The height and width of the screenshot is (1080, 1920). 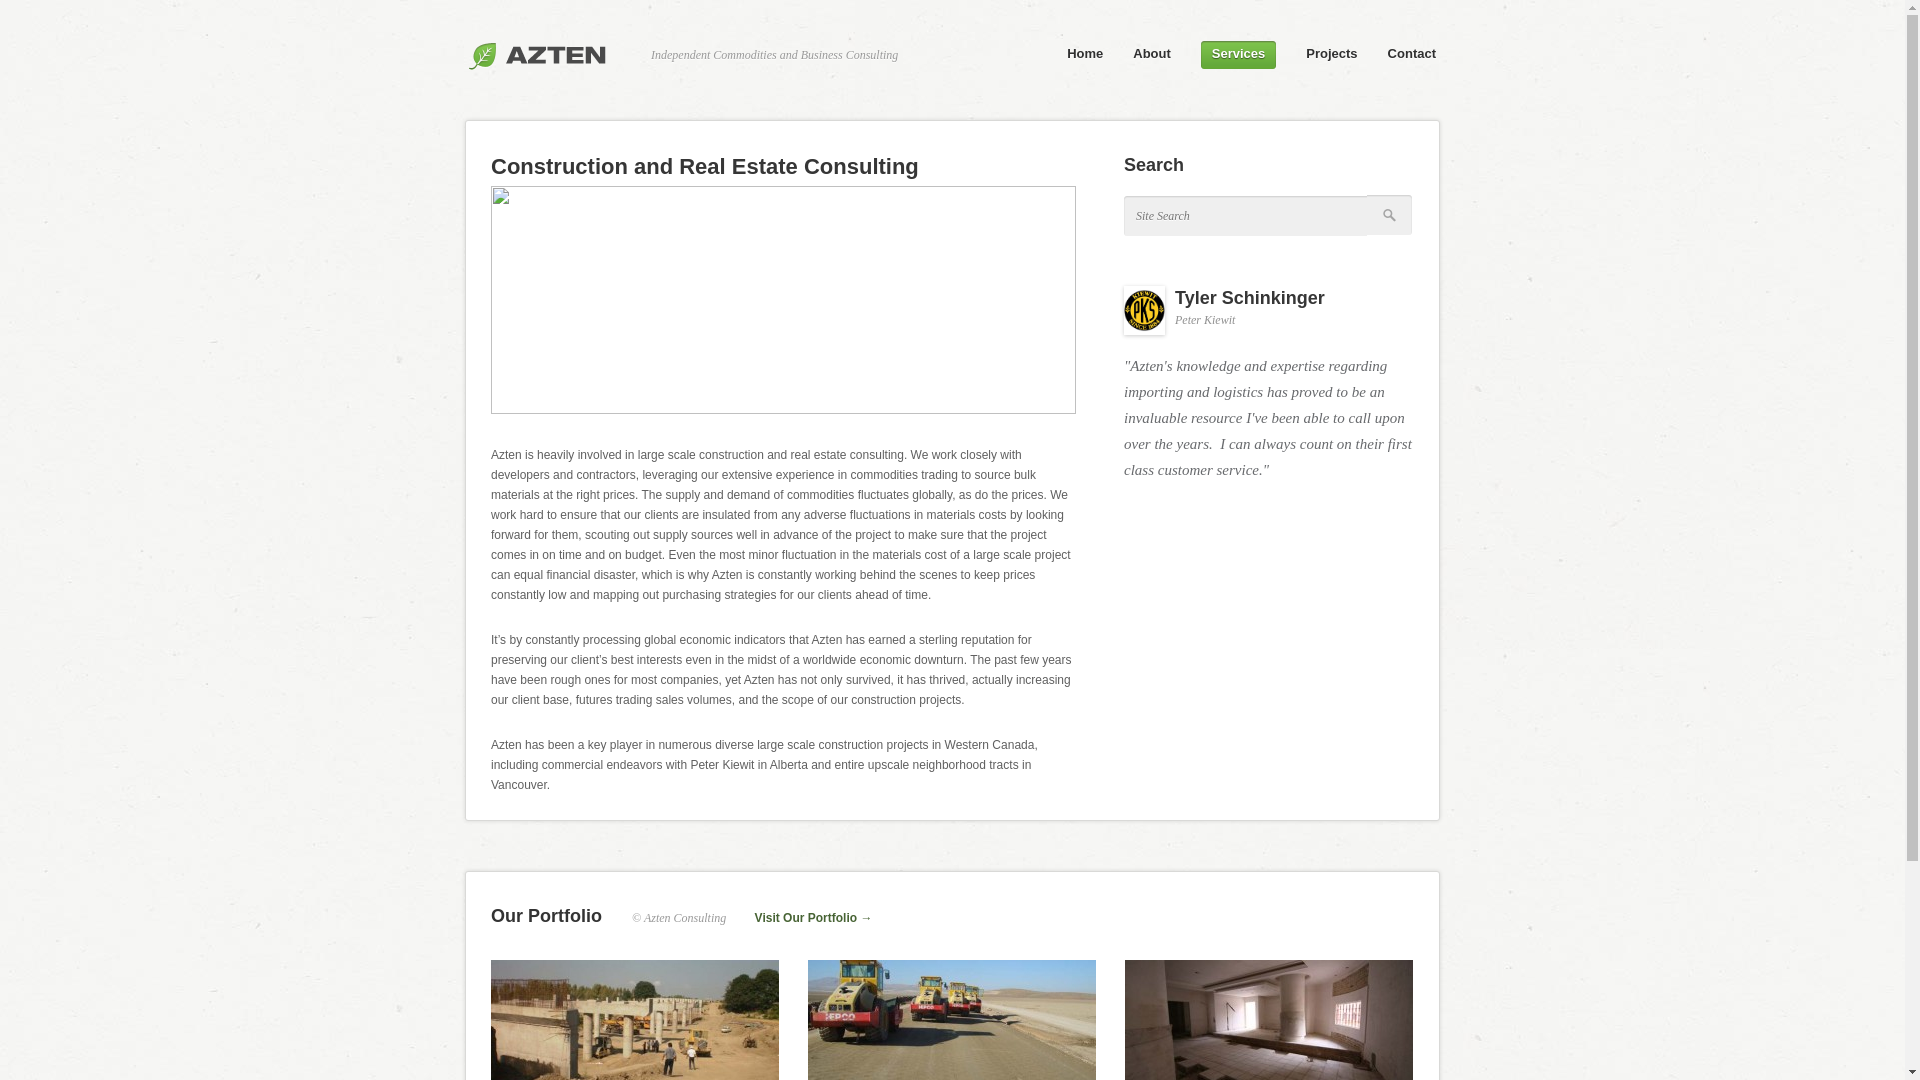 What do you see at coordinates (1390, 216) in the screenshot?
I see ` ` at bounding box center [1390, 216].